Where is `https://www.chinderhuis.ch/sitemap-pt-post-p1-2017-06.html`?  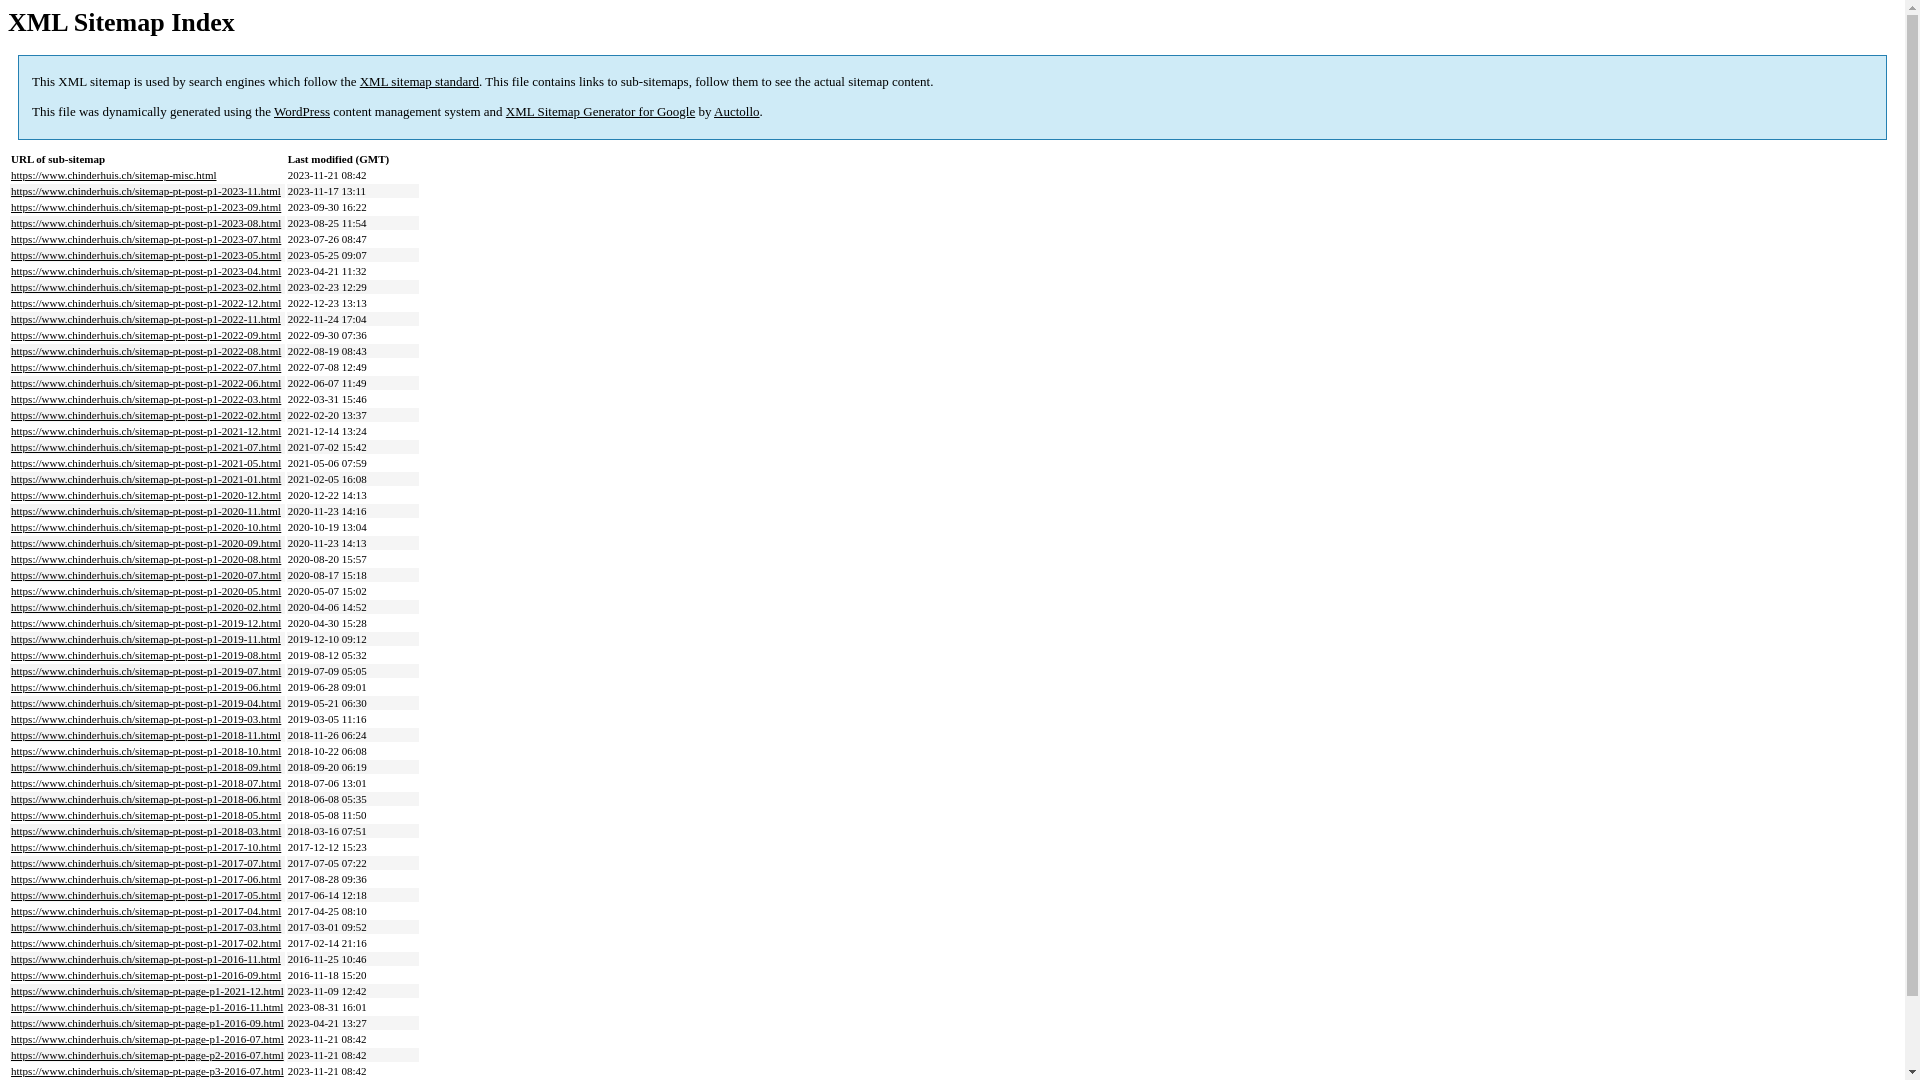
https://www.chinderhuis.ch/sitemap-pt-post-p1-2017-06.html is located at coordinates (146, 879).